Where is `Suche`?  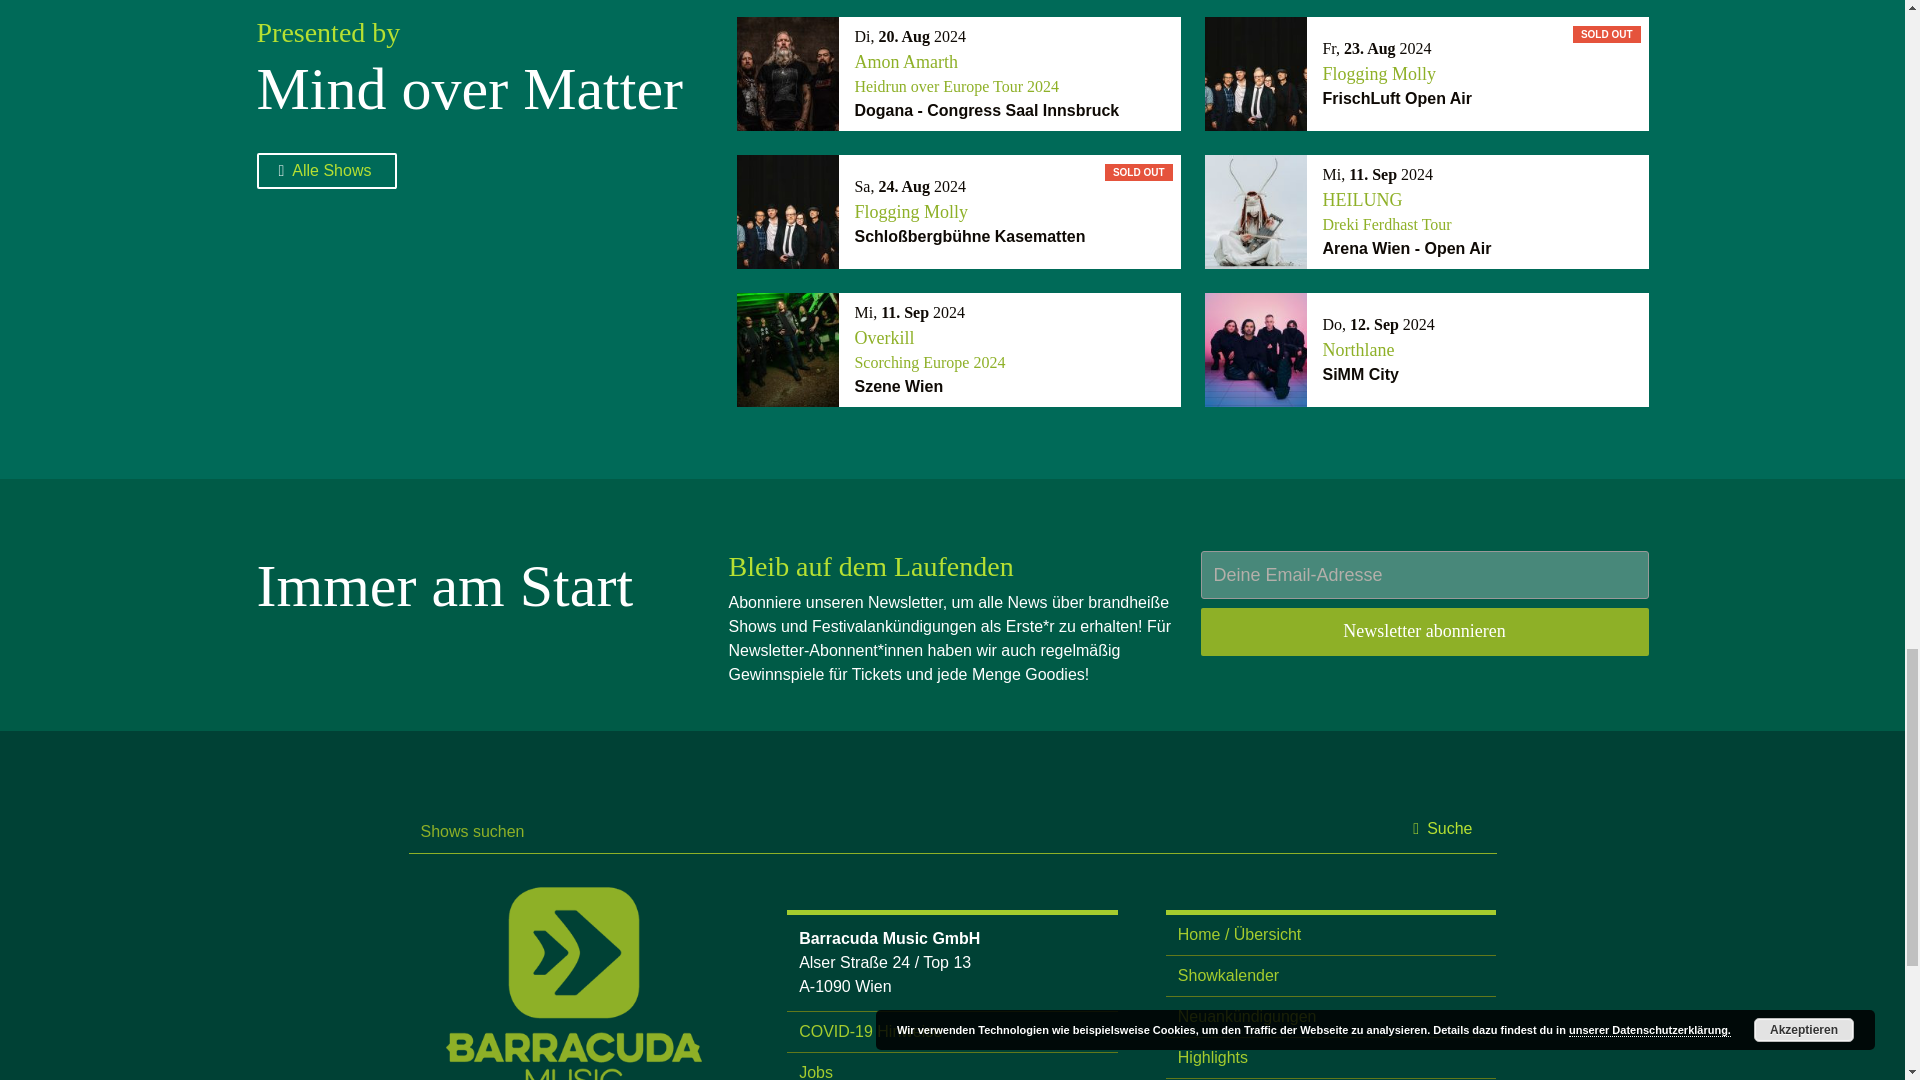
Suche is located at coordinates (1480, 350).